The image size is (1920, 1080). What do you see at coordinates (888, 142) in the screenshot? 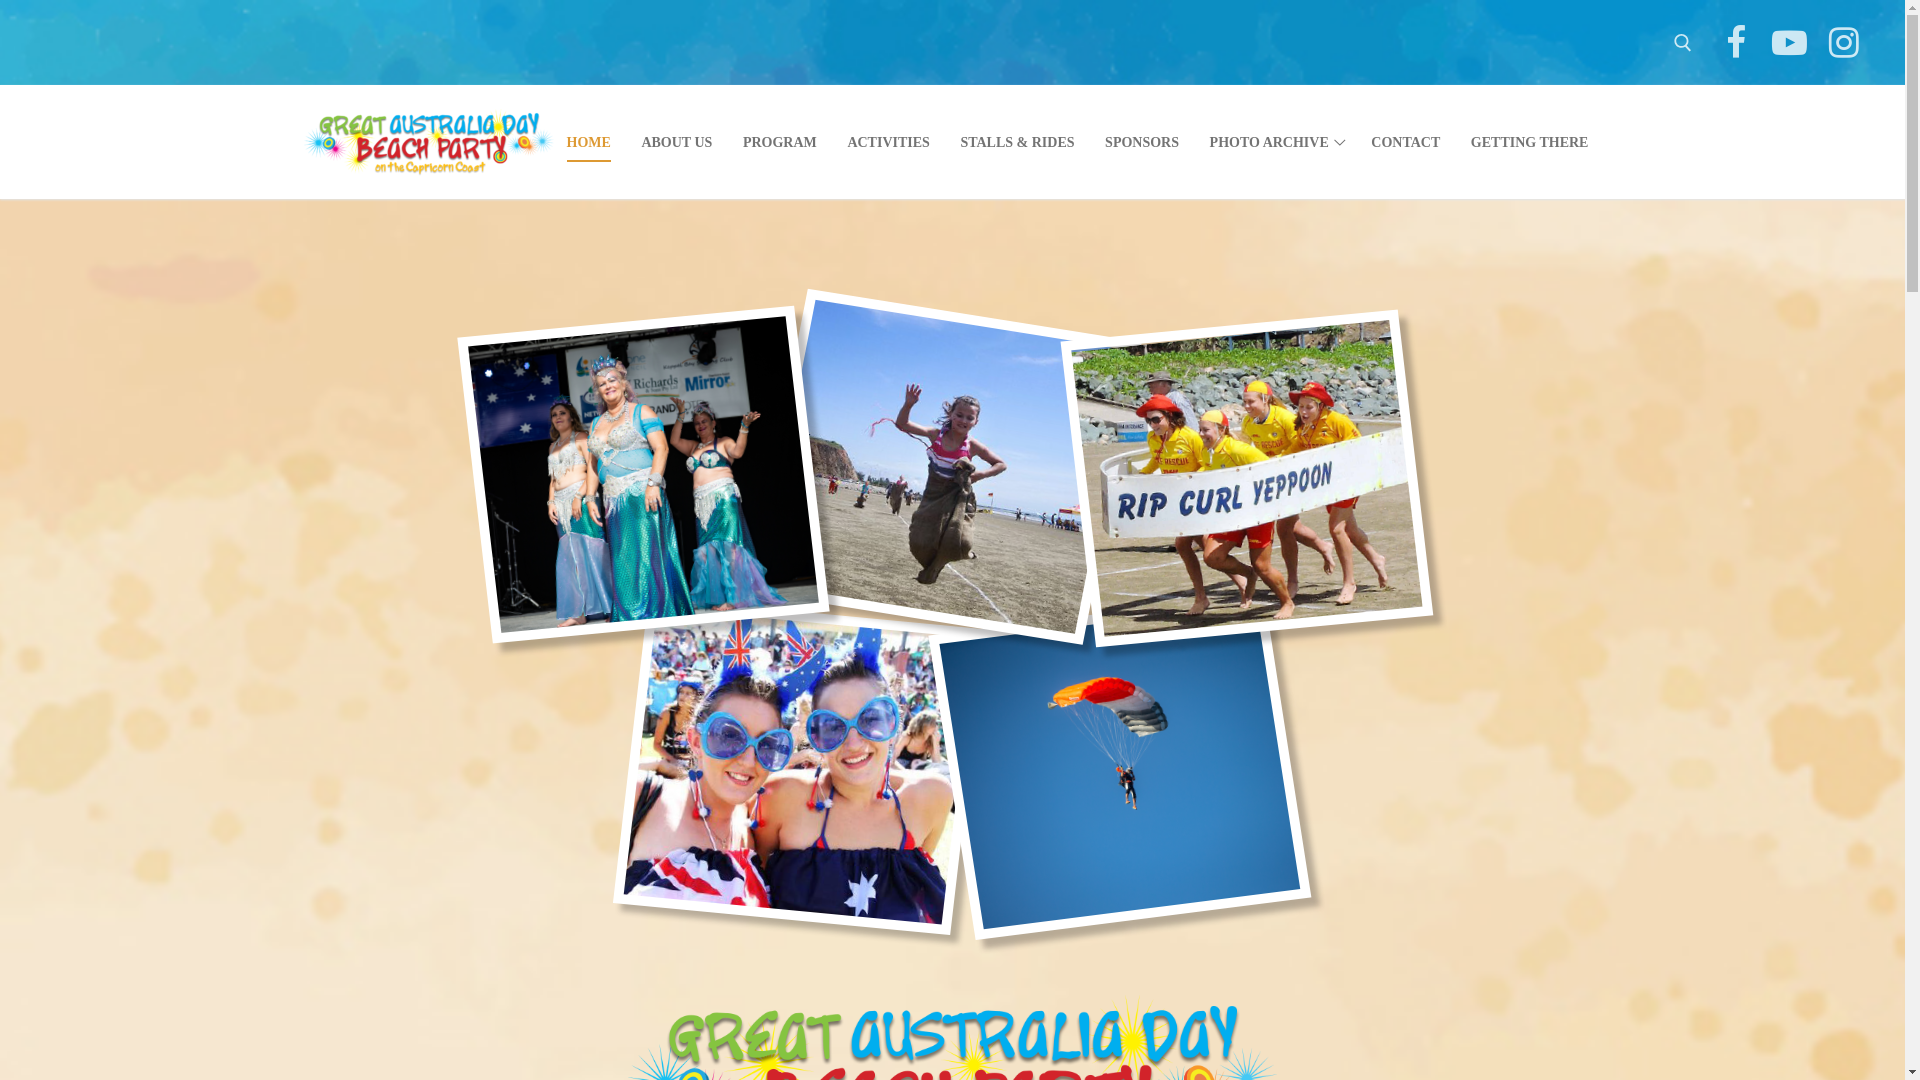
I see `ACTIVITIES` at bounding box center [888, 142].